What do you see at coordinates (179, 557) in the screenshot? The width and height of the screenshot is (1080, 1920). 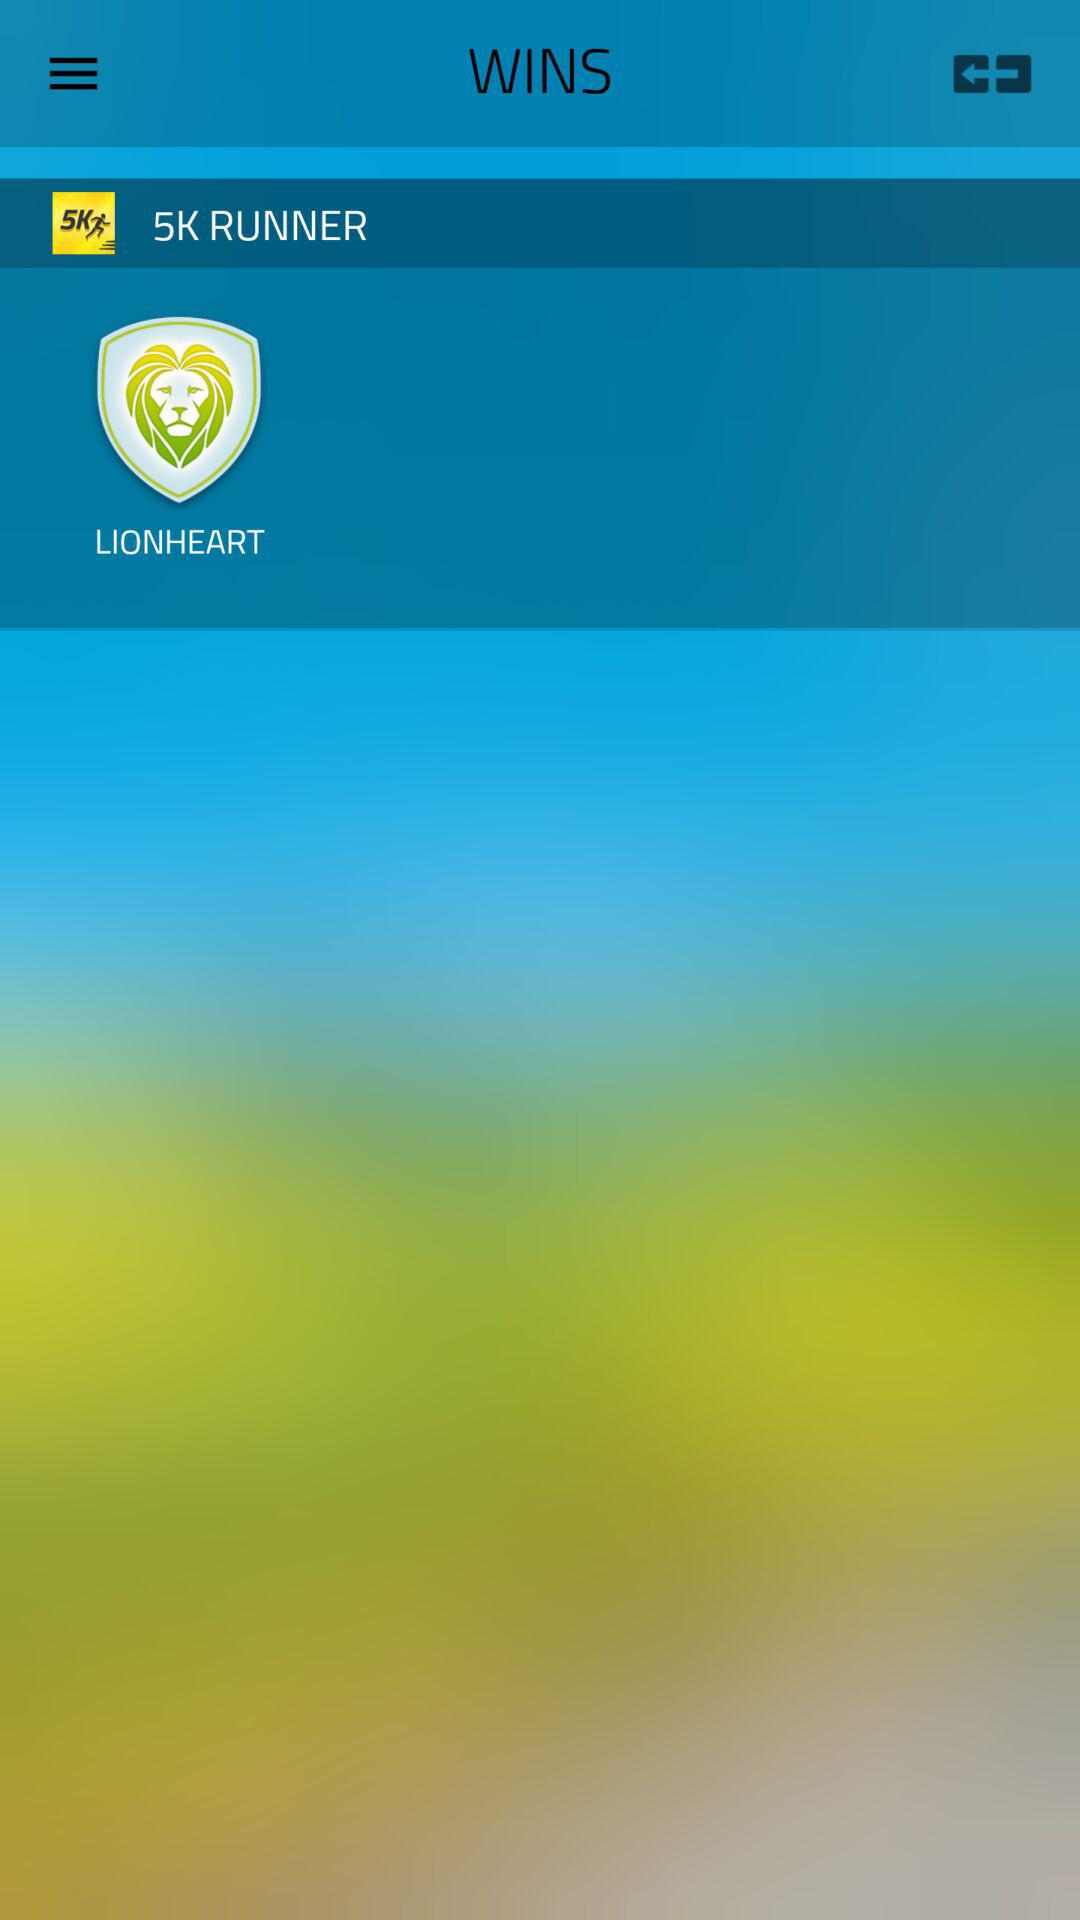 I see `scroll to lionheart
 item` at bounding box center [179, 557].